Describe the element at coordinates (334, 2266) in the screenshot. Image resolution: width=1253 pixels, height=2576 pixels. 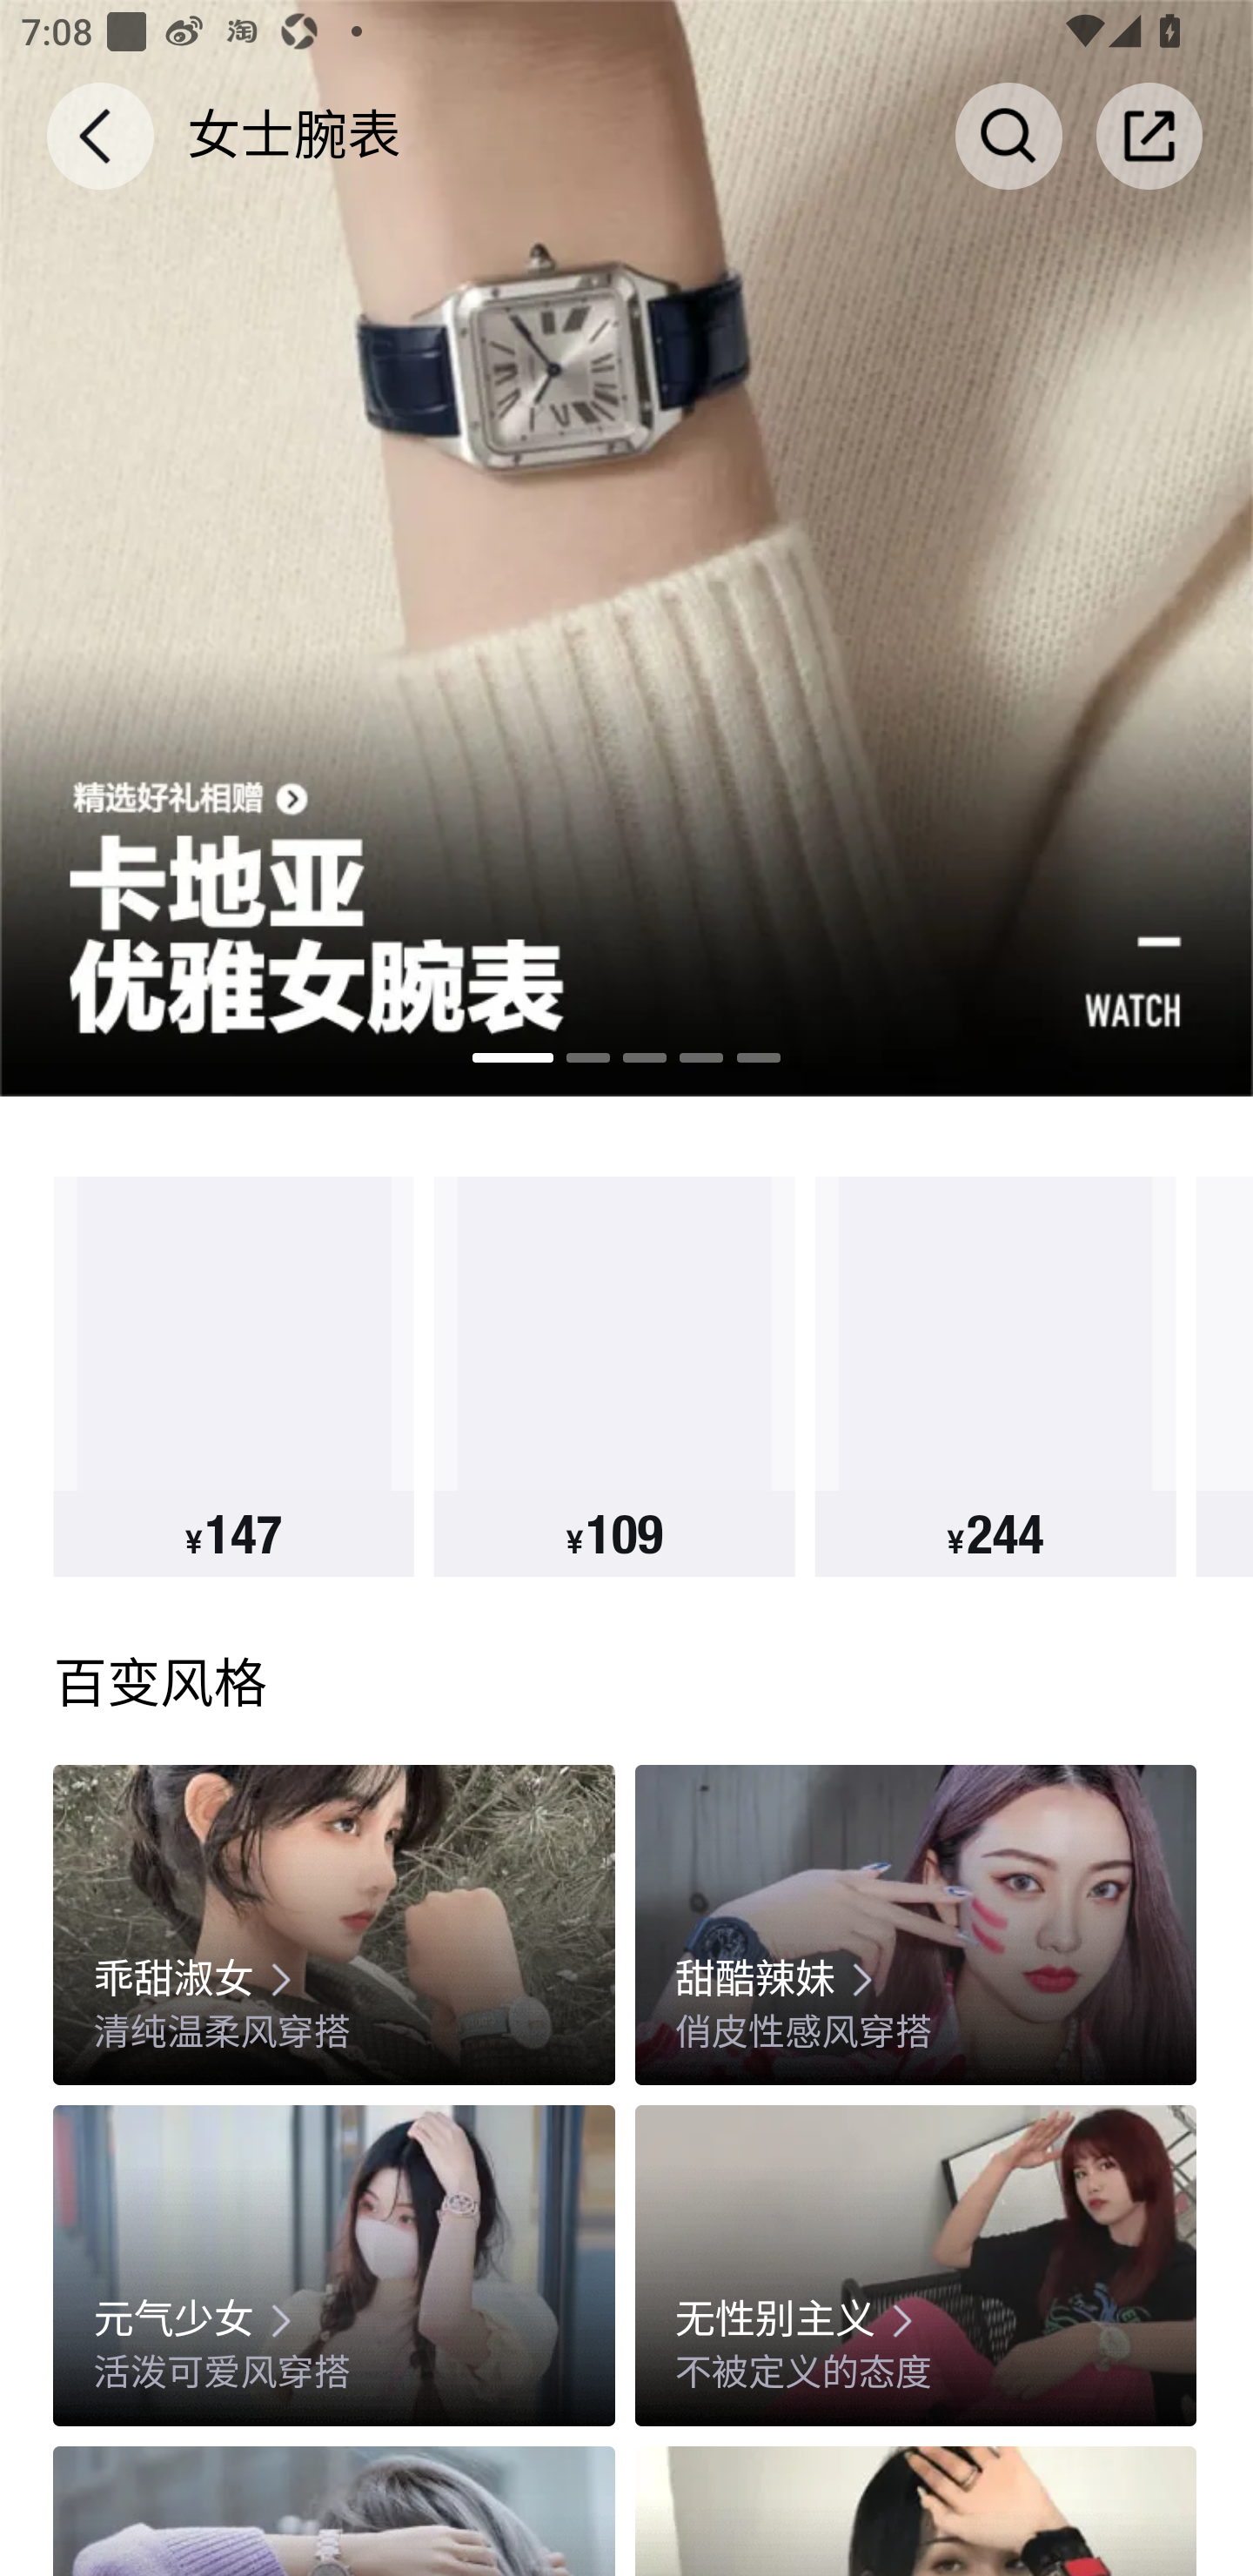
I see `元气少女 resize,w_750 活泼可爱风穿搭` at that location.